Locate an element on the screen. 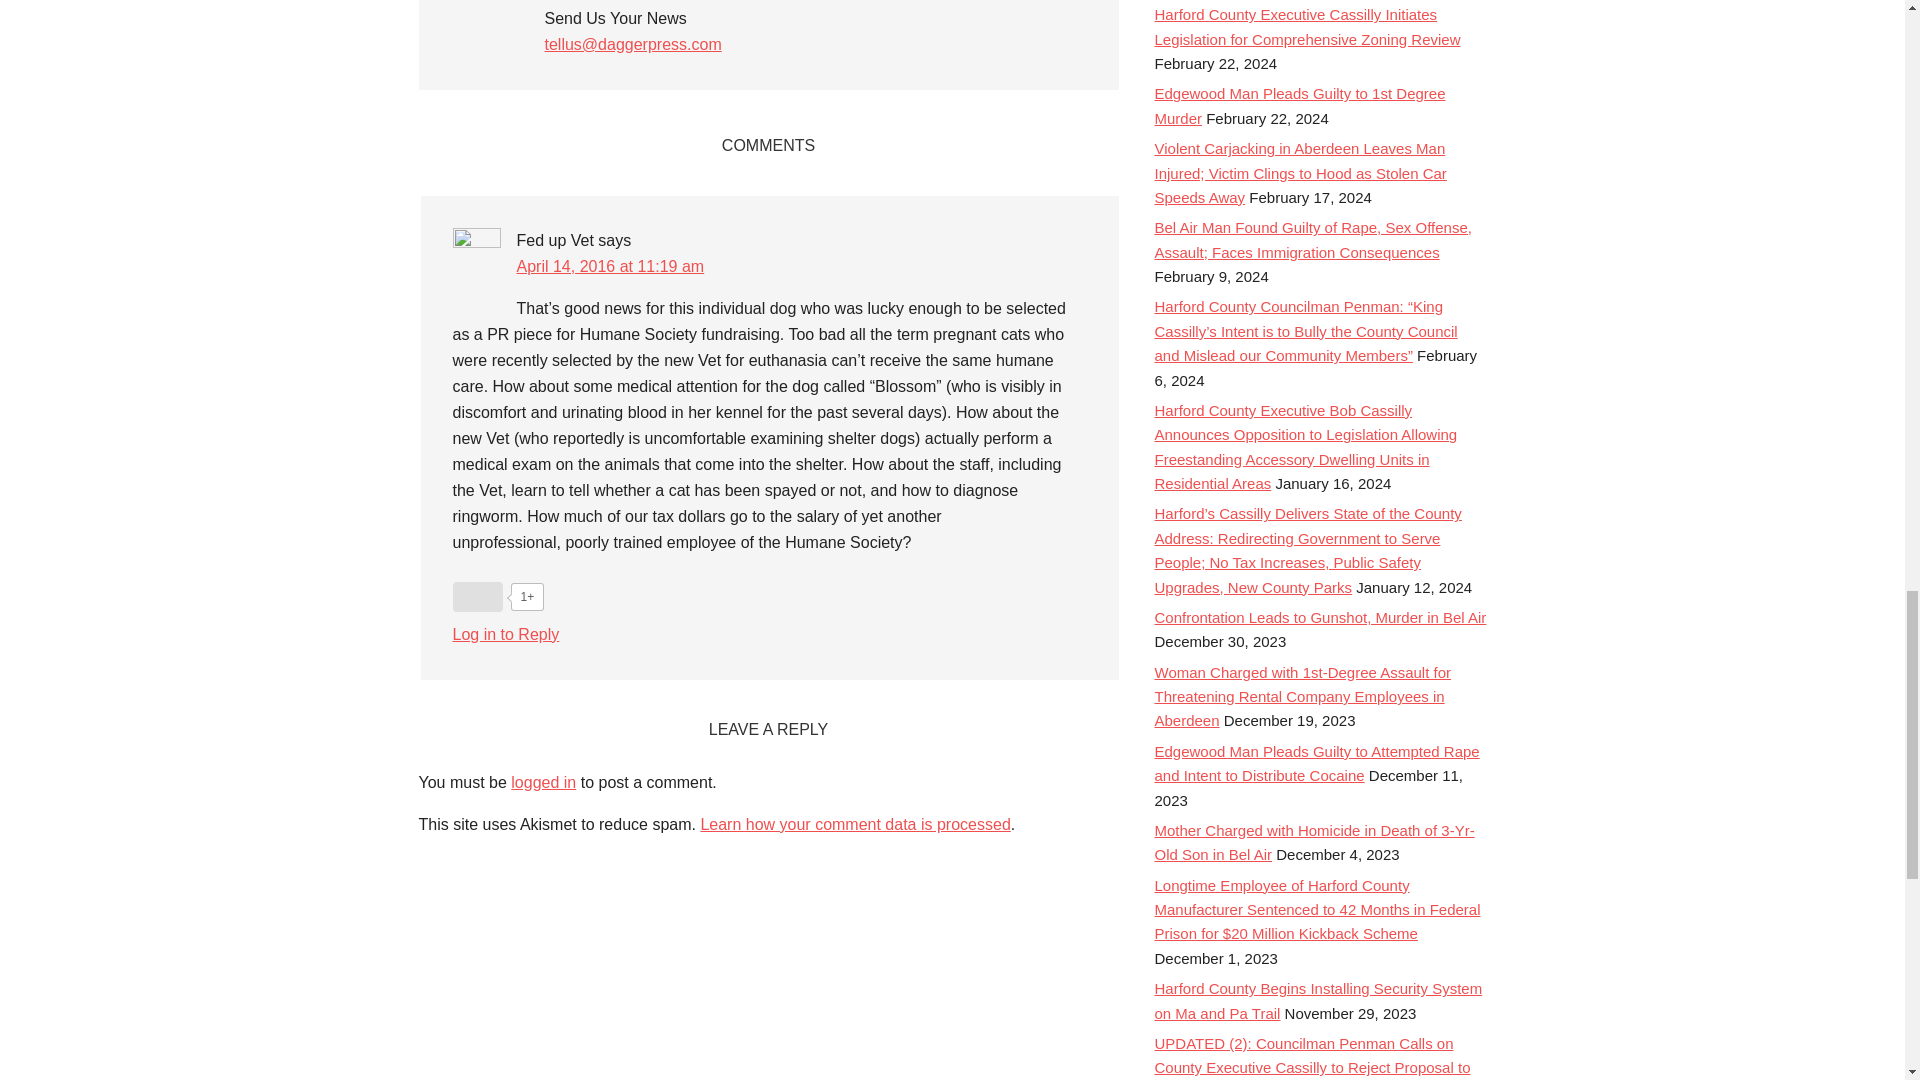 The width and height of the screenshot is (1920, 1080). Log in to Reply is located at coordinates (504, 634).